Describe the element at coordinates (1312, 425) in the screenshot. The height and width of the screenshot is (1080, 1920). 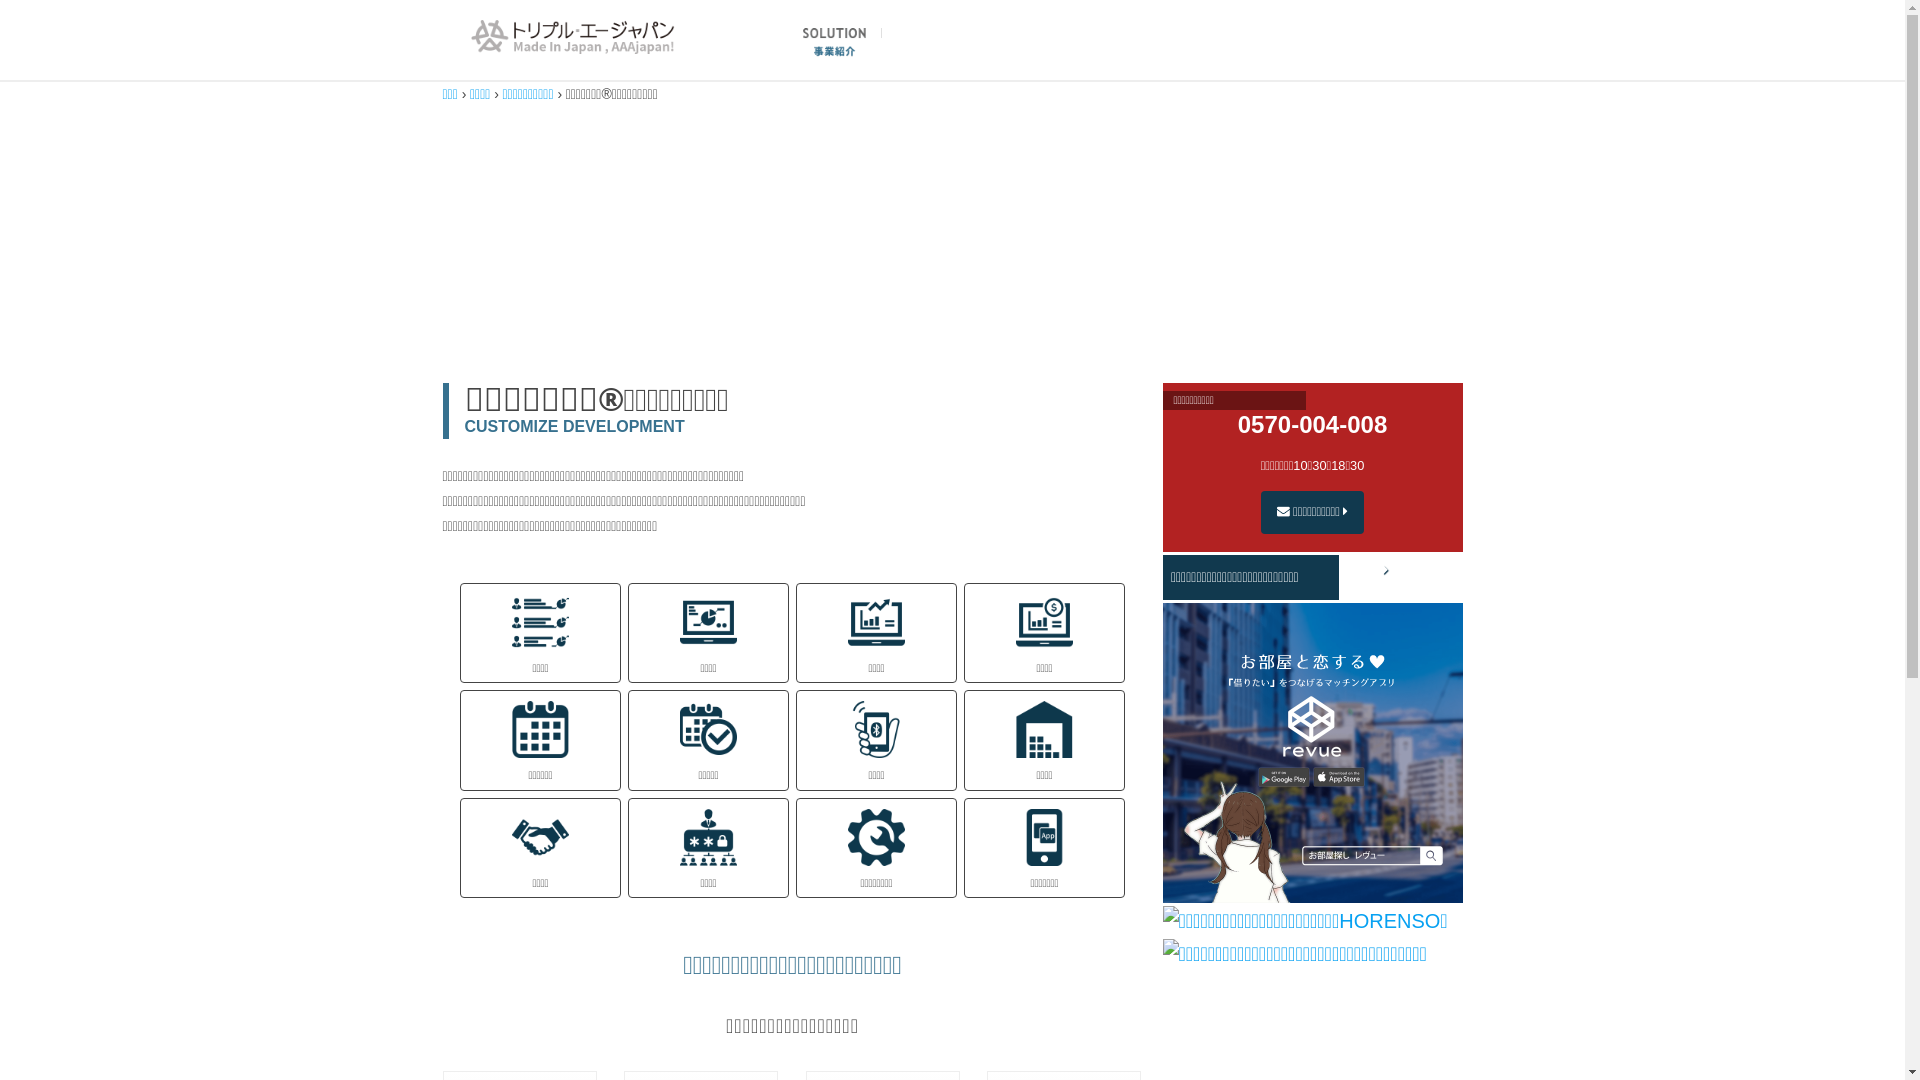
I see `0570-004-008` at that location.